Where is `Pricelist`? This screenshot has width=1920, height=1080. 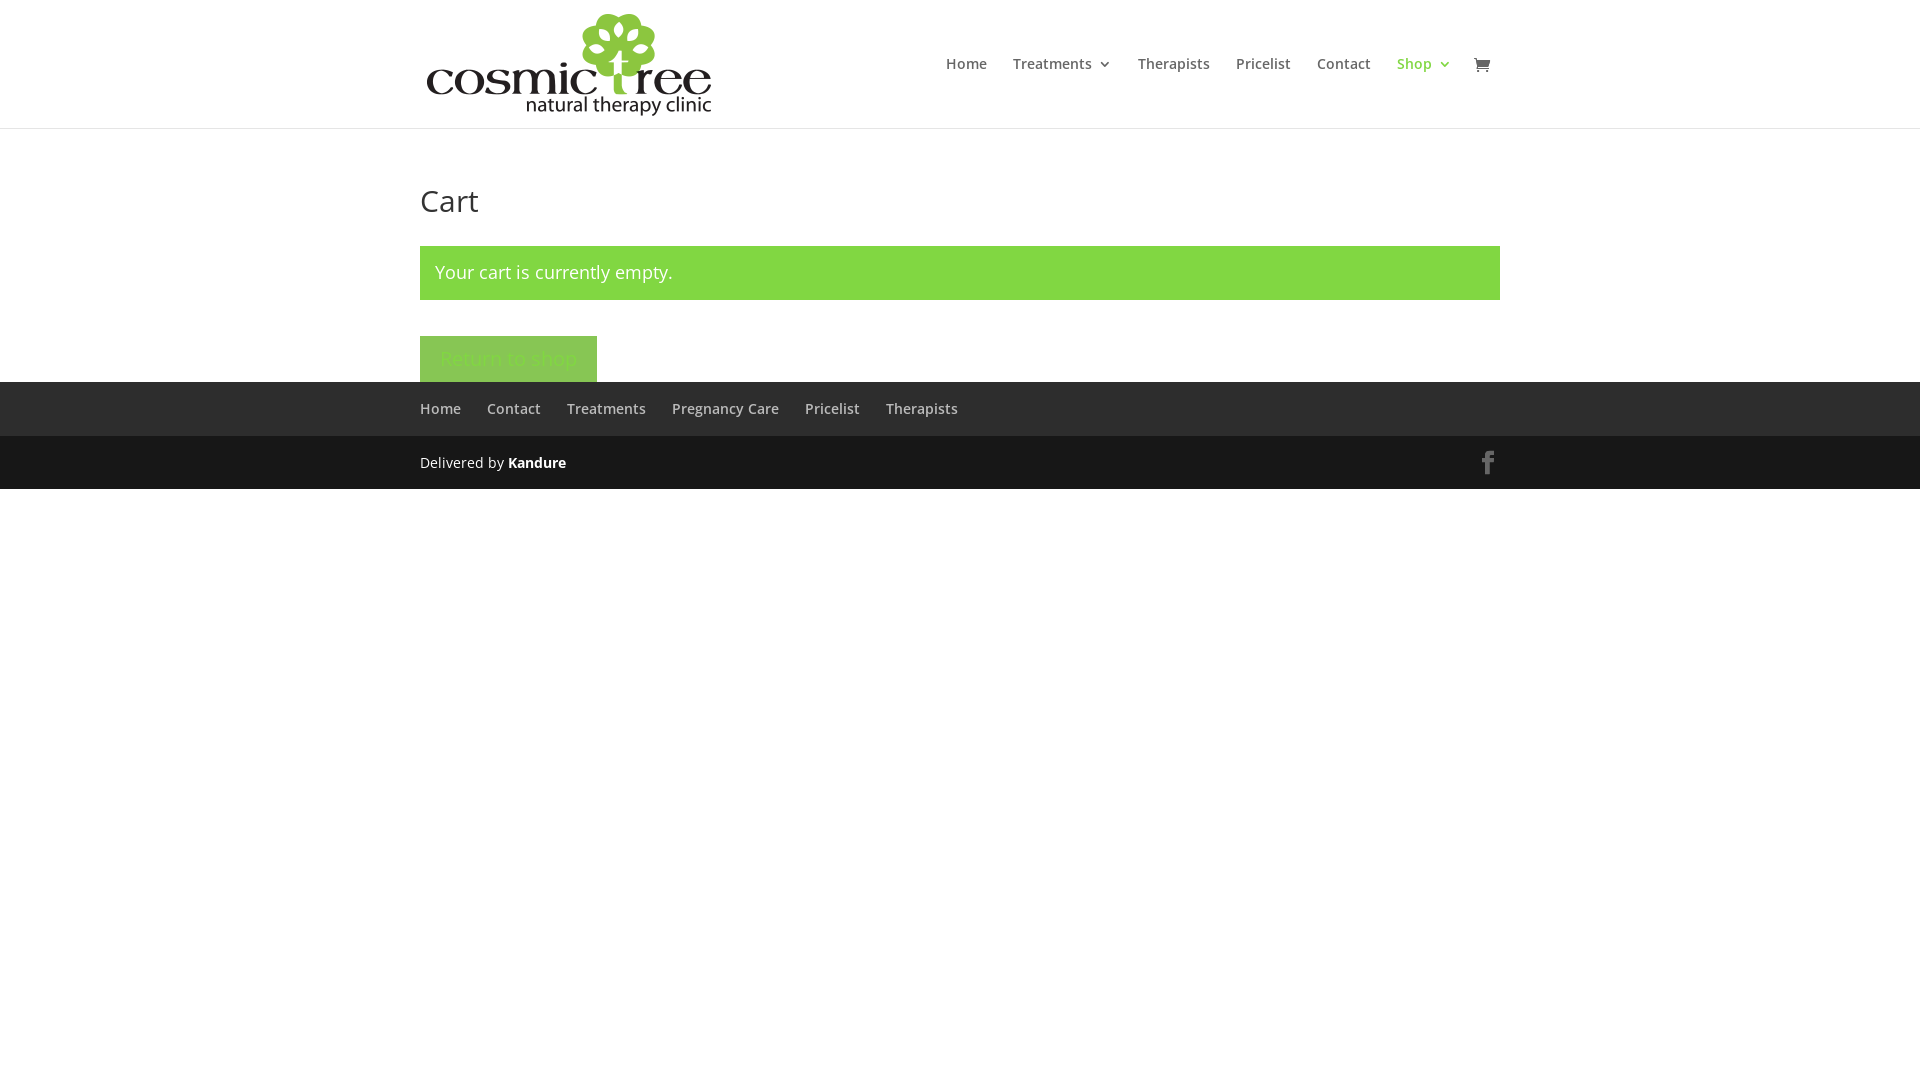
Pricelist is located at coordinates (832, 408).